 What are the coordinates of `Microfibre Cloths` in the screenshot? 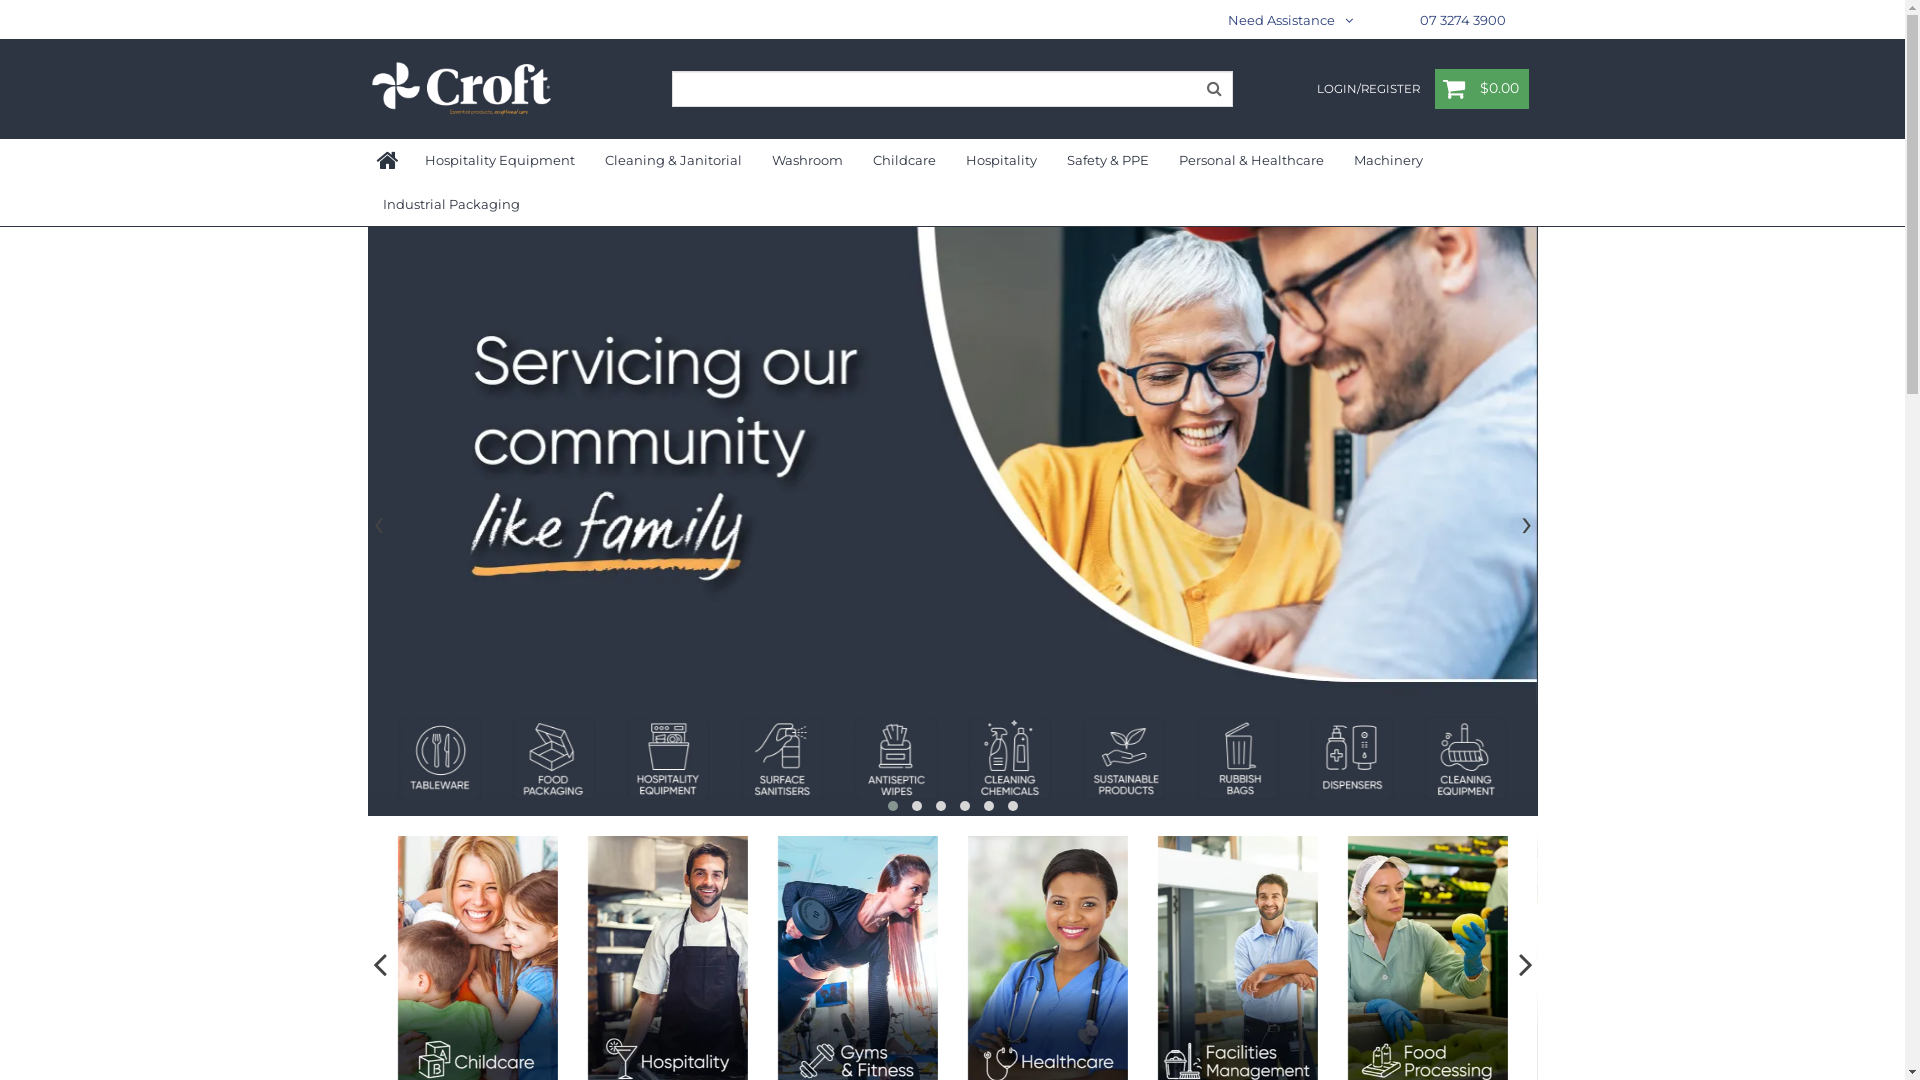 It's located at (1010, 759).